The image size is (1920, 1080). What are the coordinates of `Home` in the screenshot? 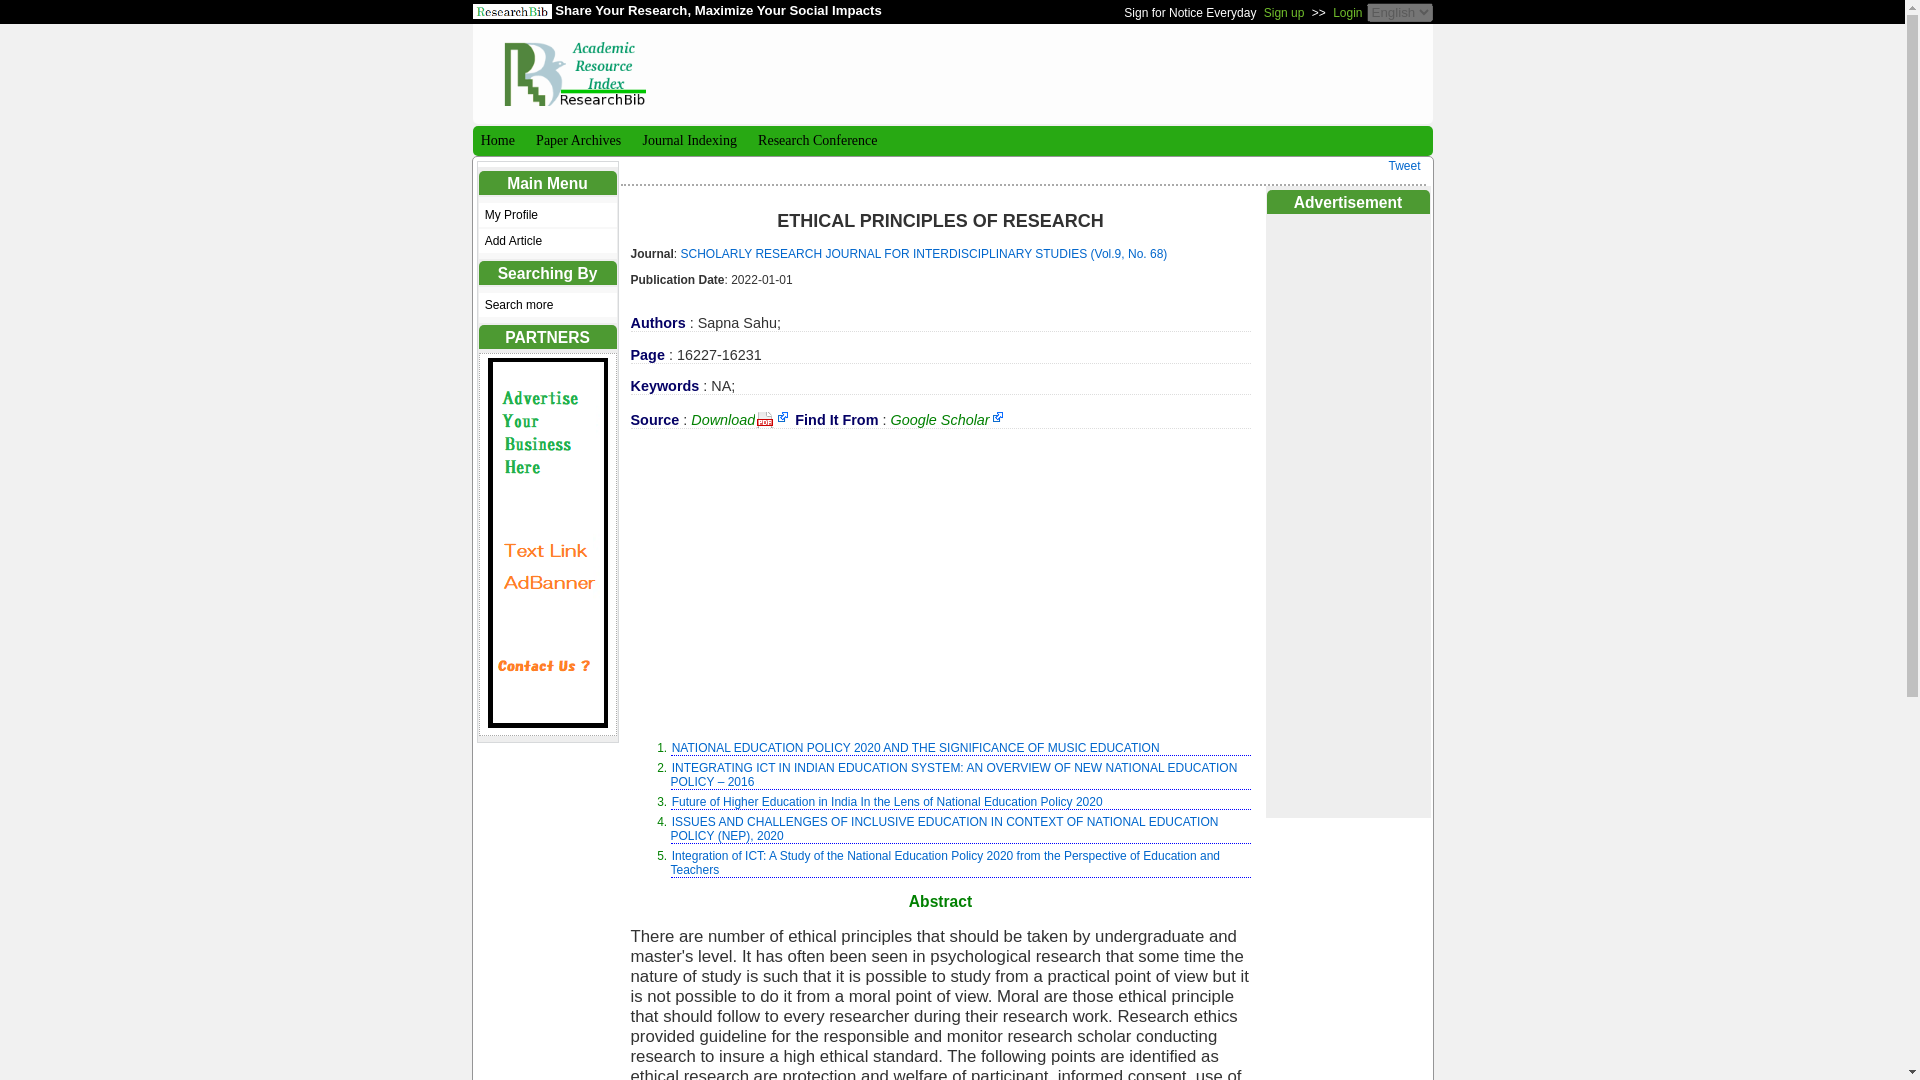 It's located at (495, 140).